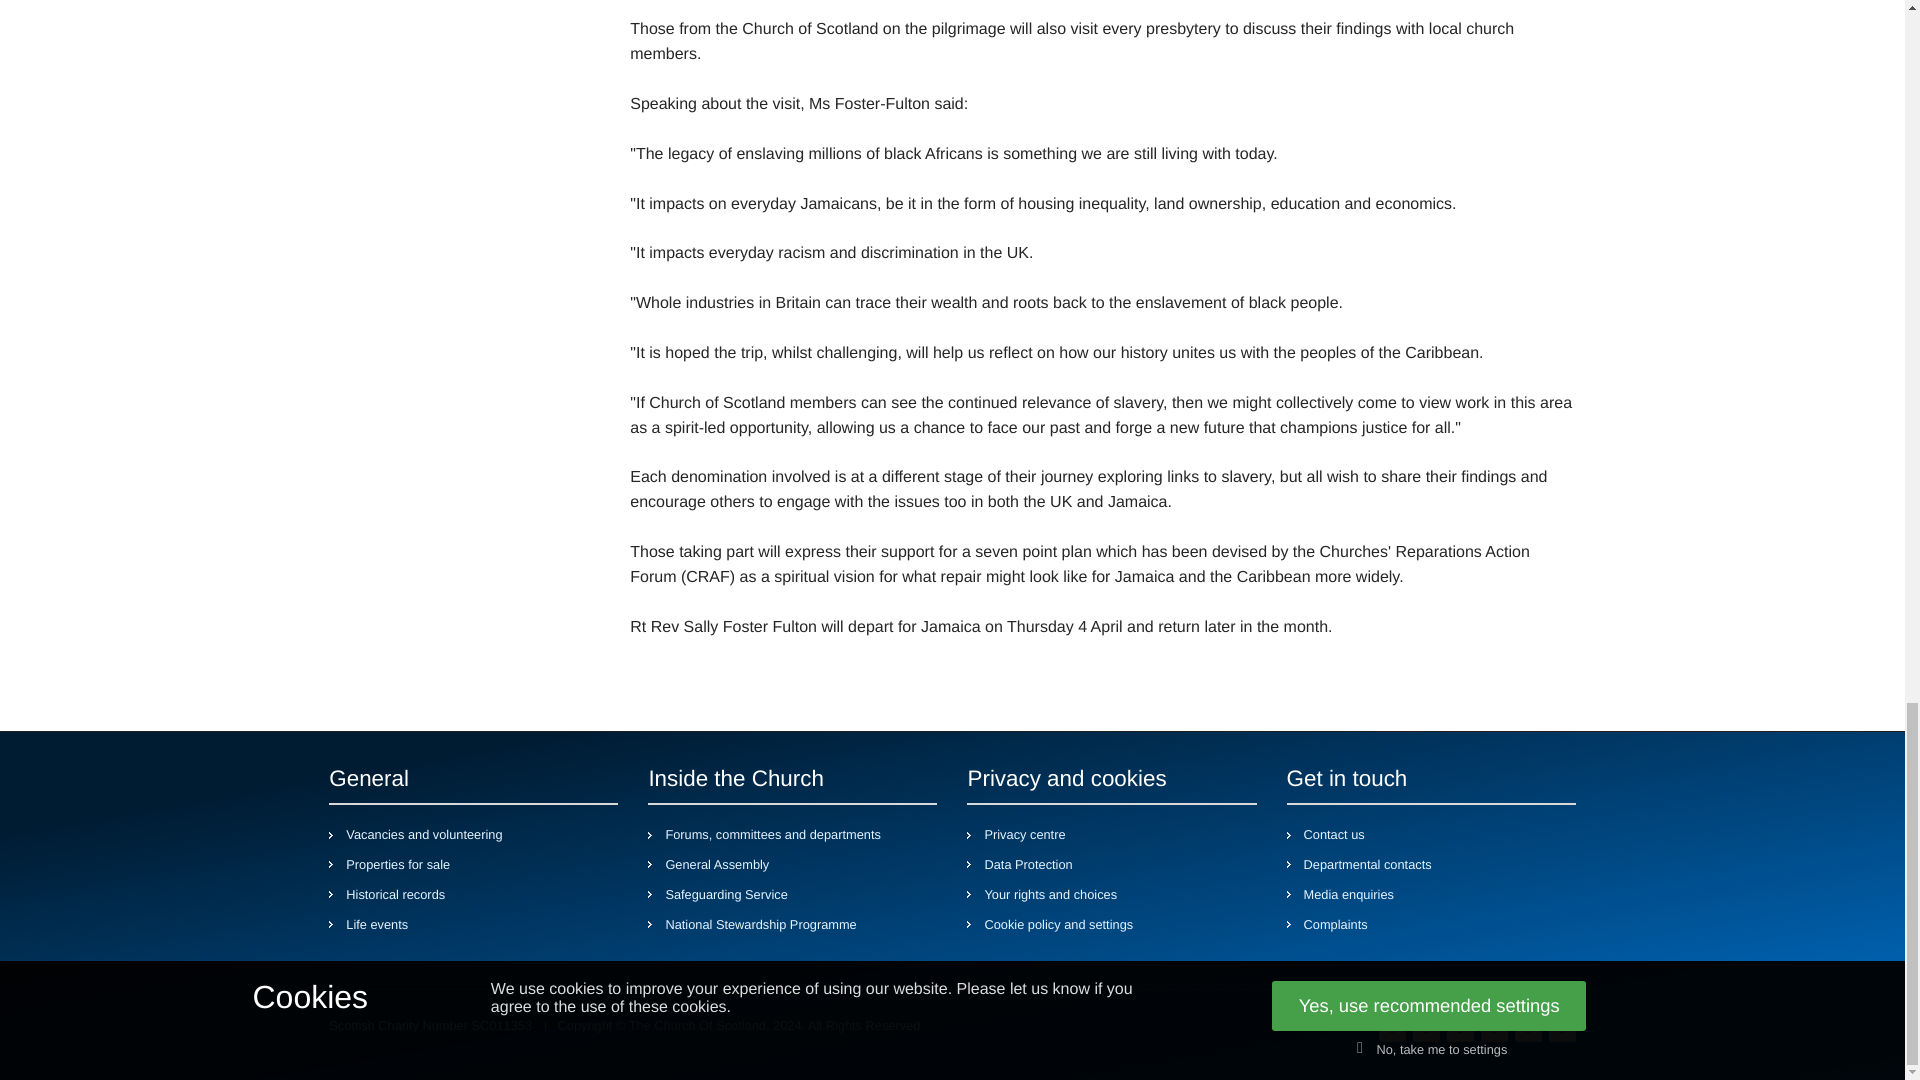  Describe the element at coordinates (1050, 894) in the screenshot. I see `Your rights and choices` at that location.